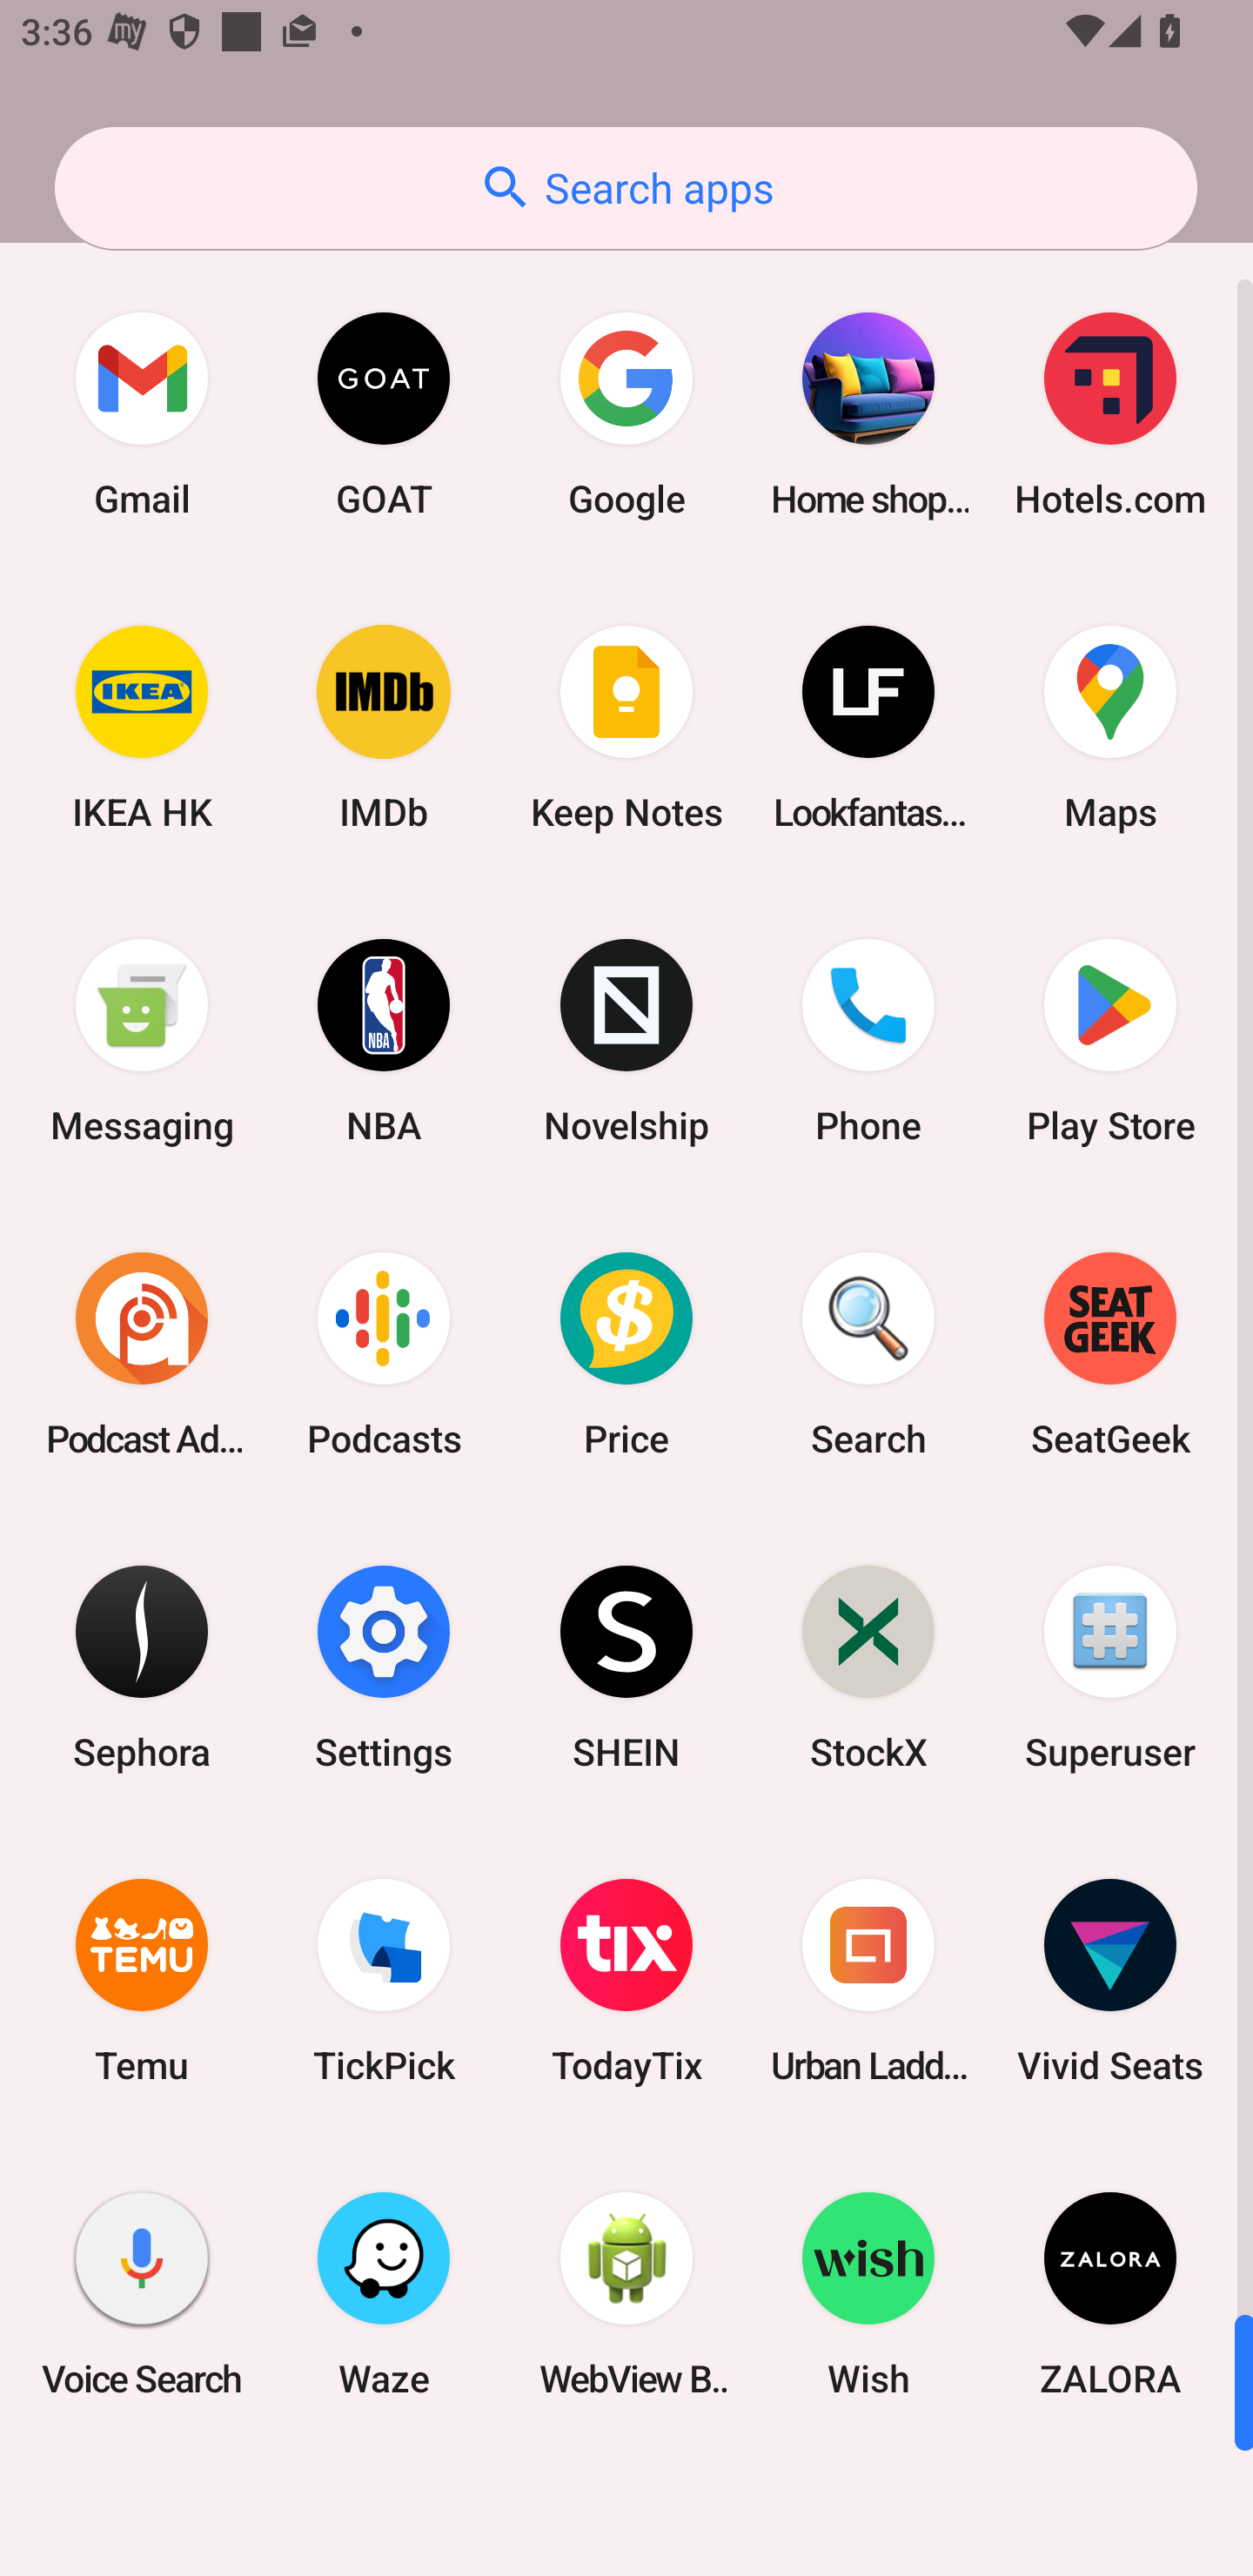 The width and height of the screenshot is (1253, 2576). What do you see at coordinates (142, 1353) in the screenshot?
I see `Podcast Addict` at bounding box center [142, 1353].